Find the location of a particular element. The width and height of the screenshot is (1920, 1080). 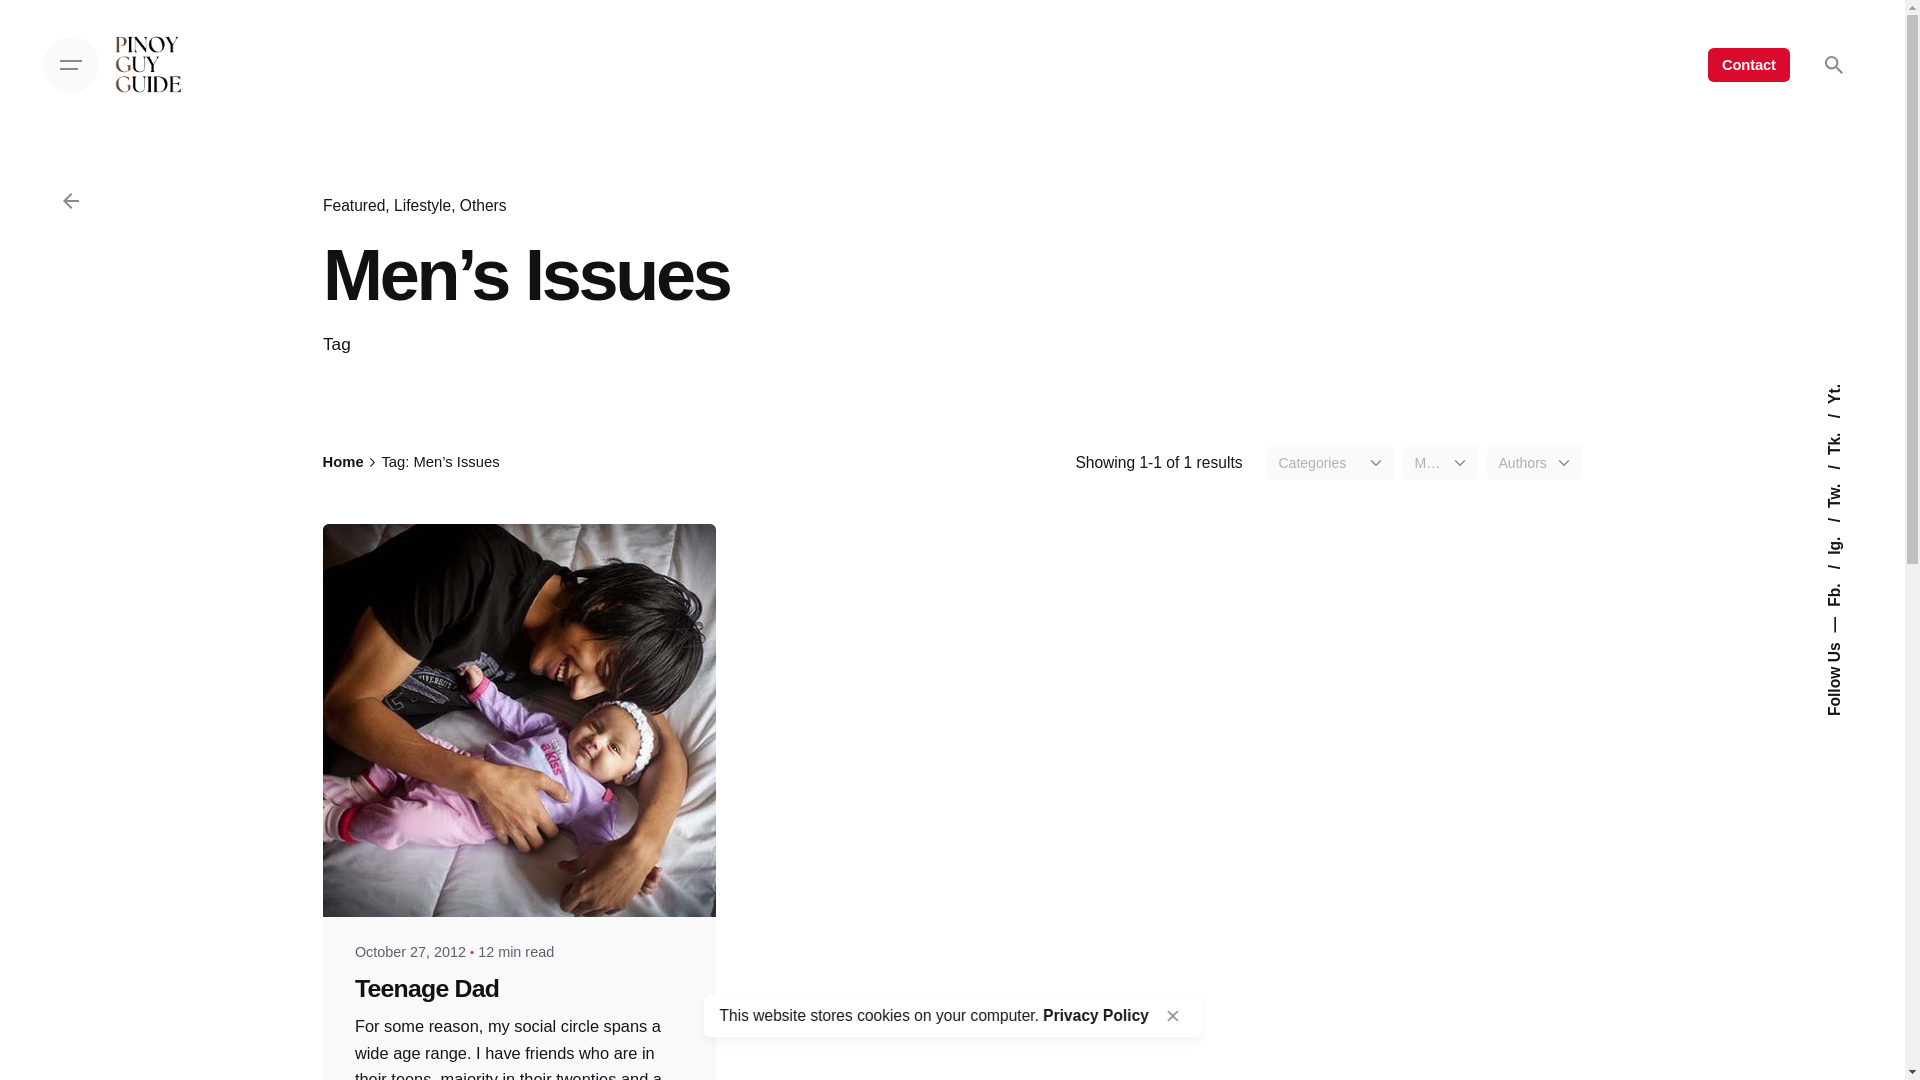

Yt. is located at coordinates (1835, 392).